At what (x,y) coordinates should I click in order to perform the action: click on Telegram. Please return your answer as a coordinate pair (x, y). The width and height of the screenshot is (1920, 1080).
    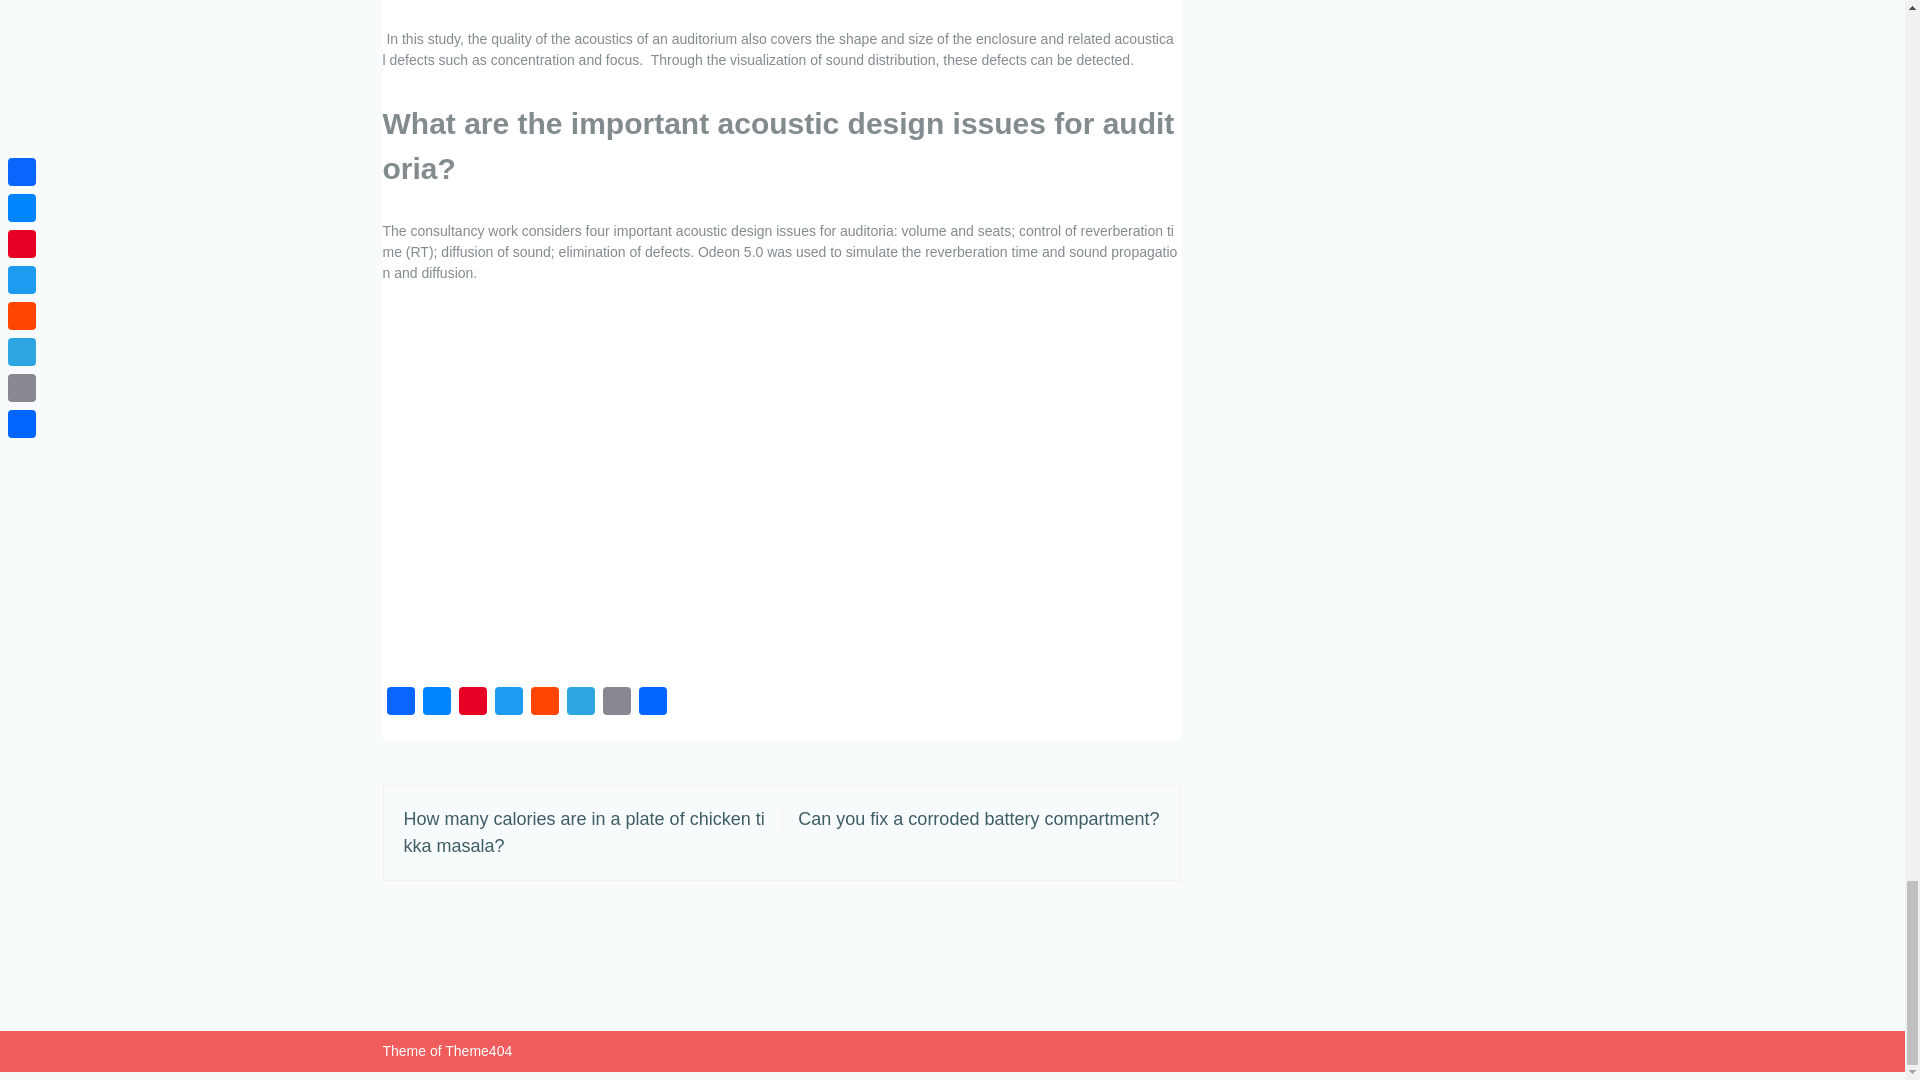
    Looking at the image, I should click on (580, 704).